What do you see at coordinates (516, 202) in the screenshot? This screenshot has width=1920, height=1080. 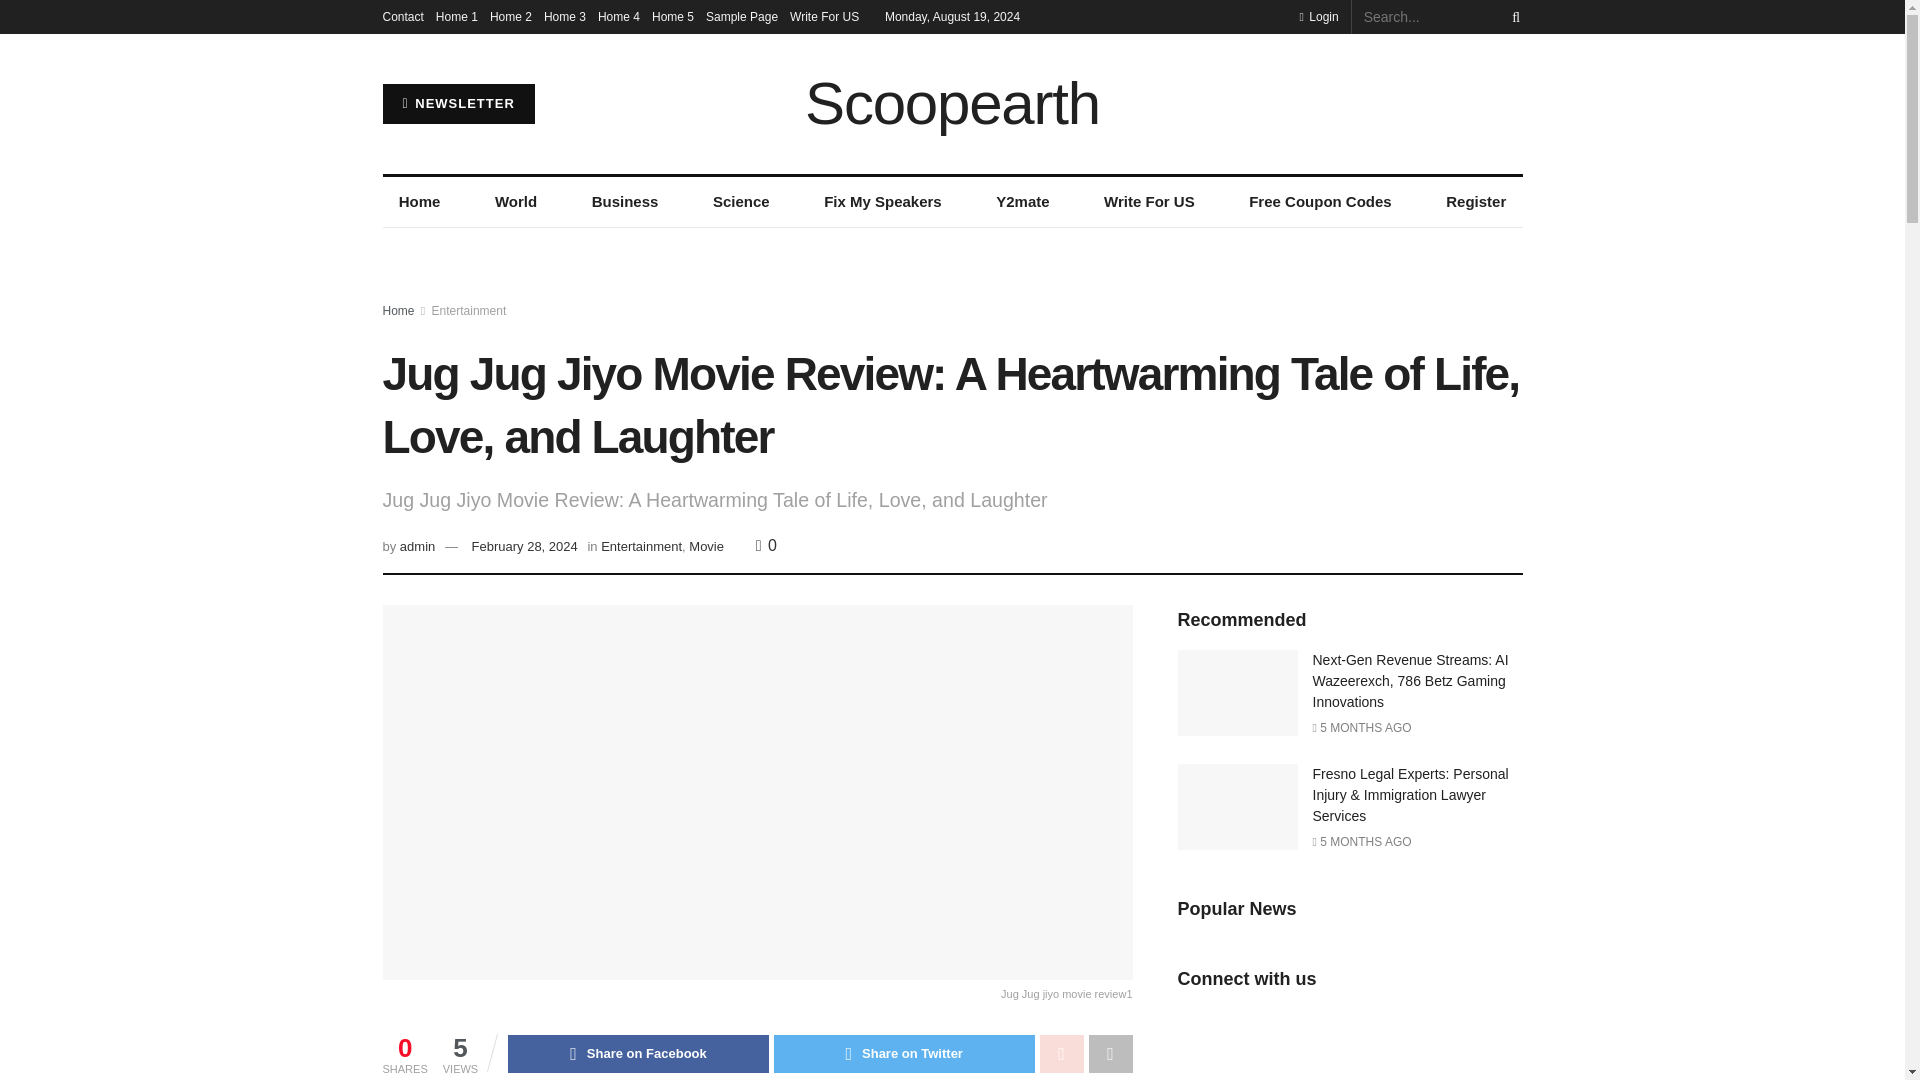 I see `World` at bounding box center [516, 202].